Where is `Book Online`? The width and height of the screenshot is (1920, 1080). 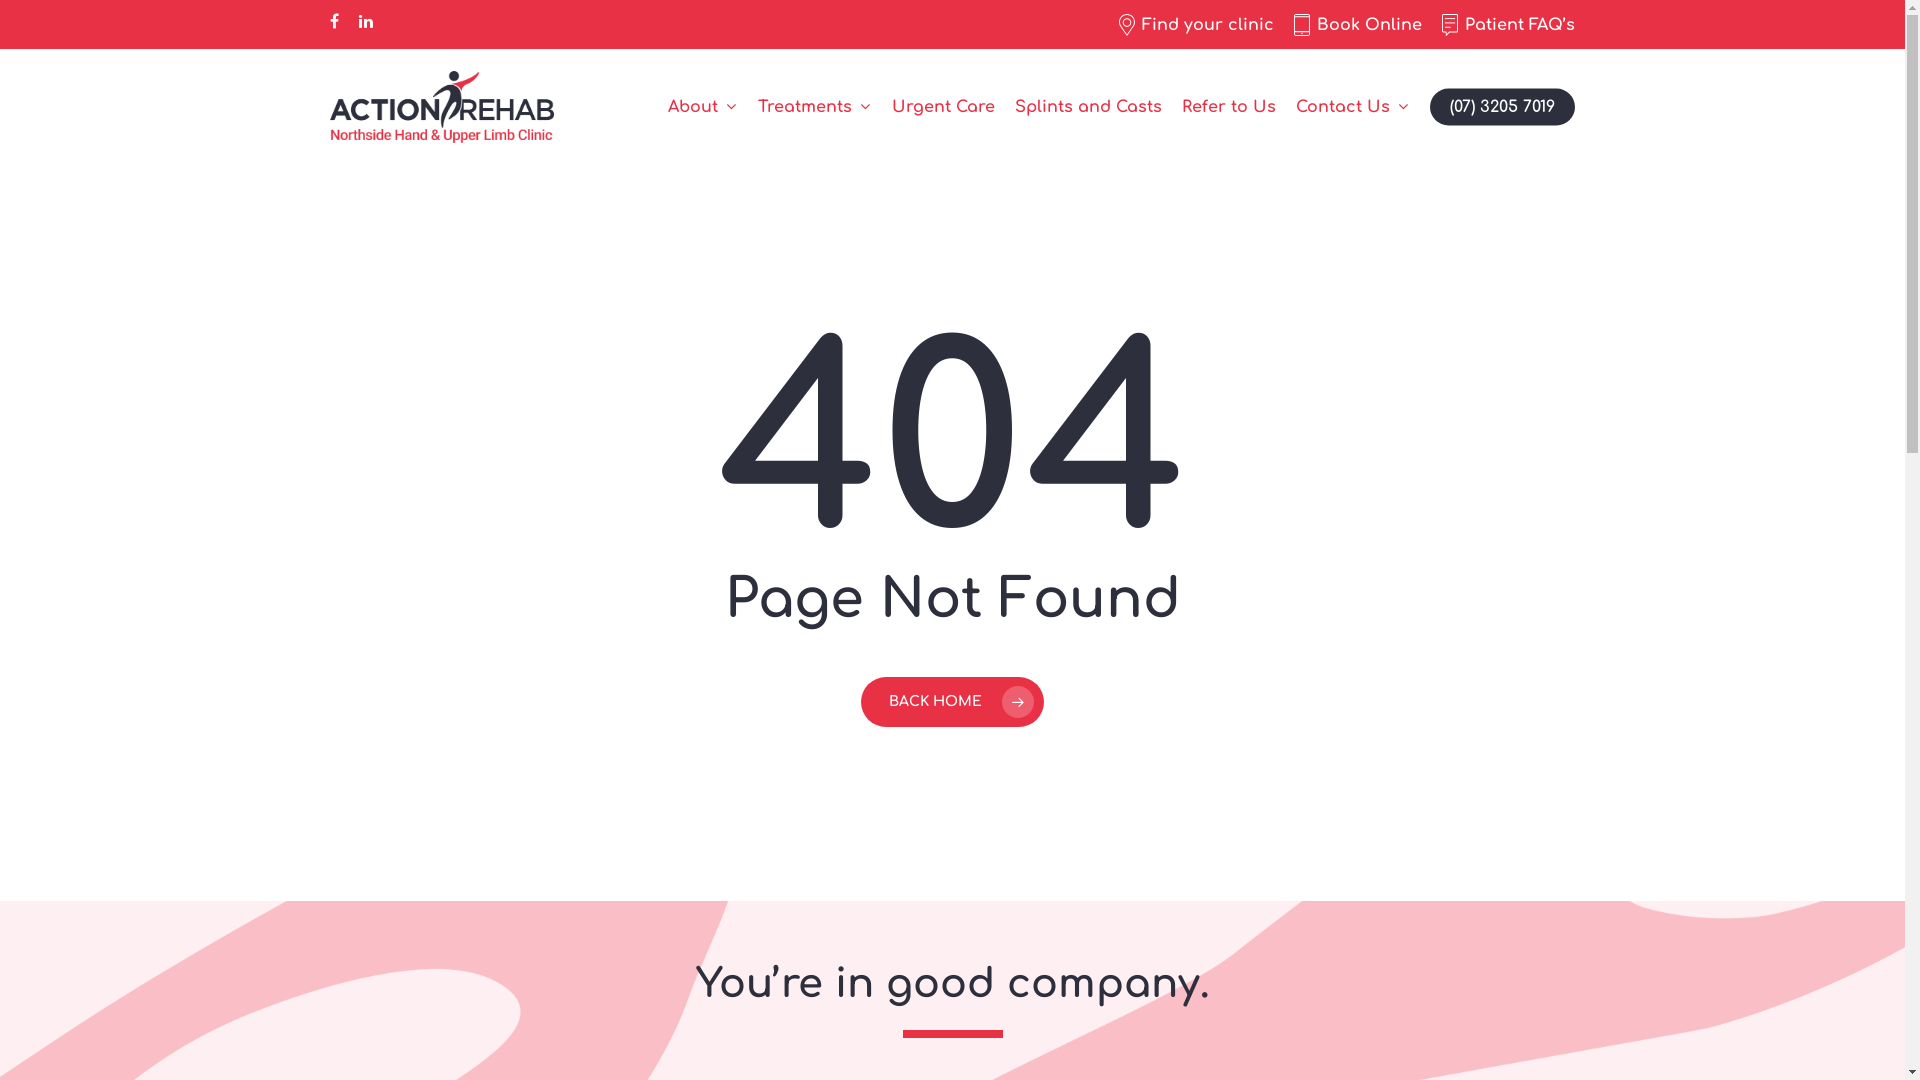
Book Online is located at coordinates (1358, 25).